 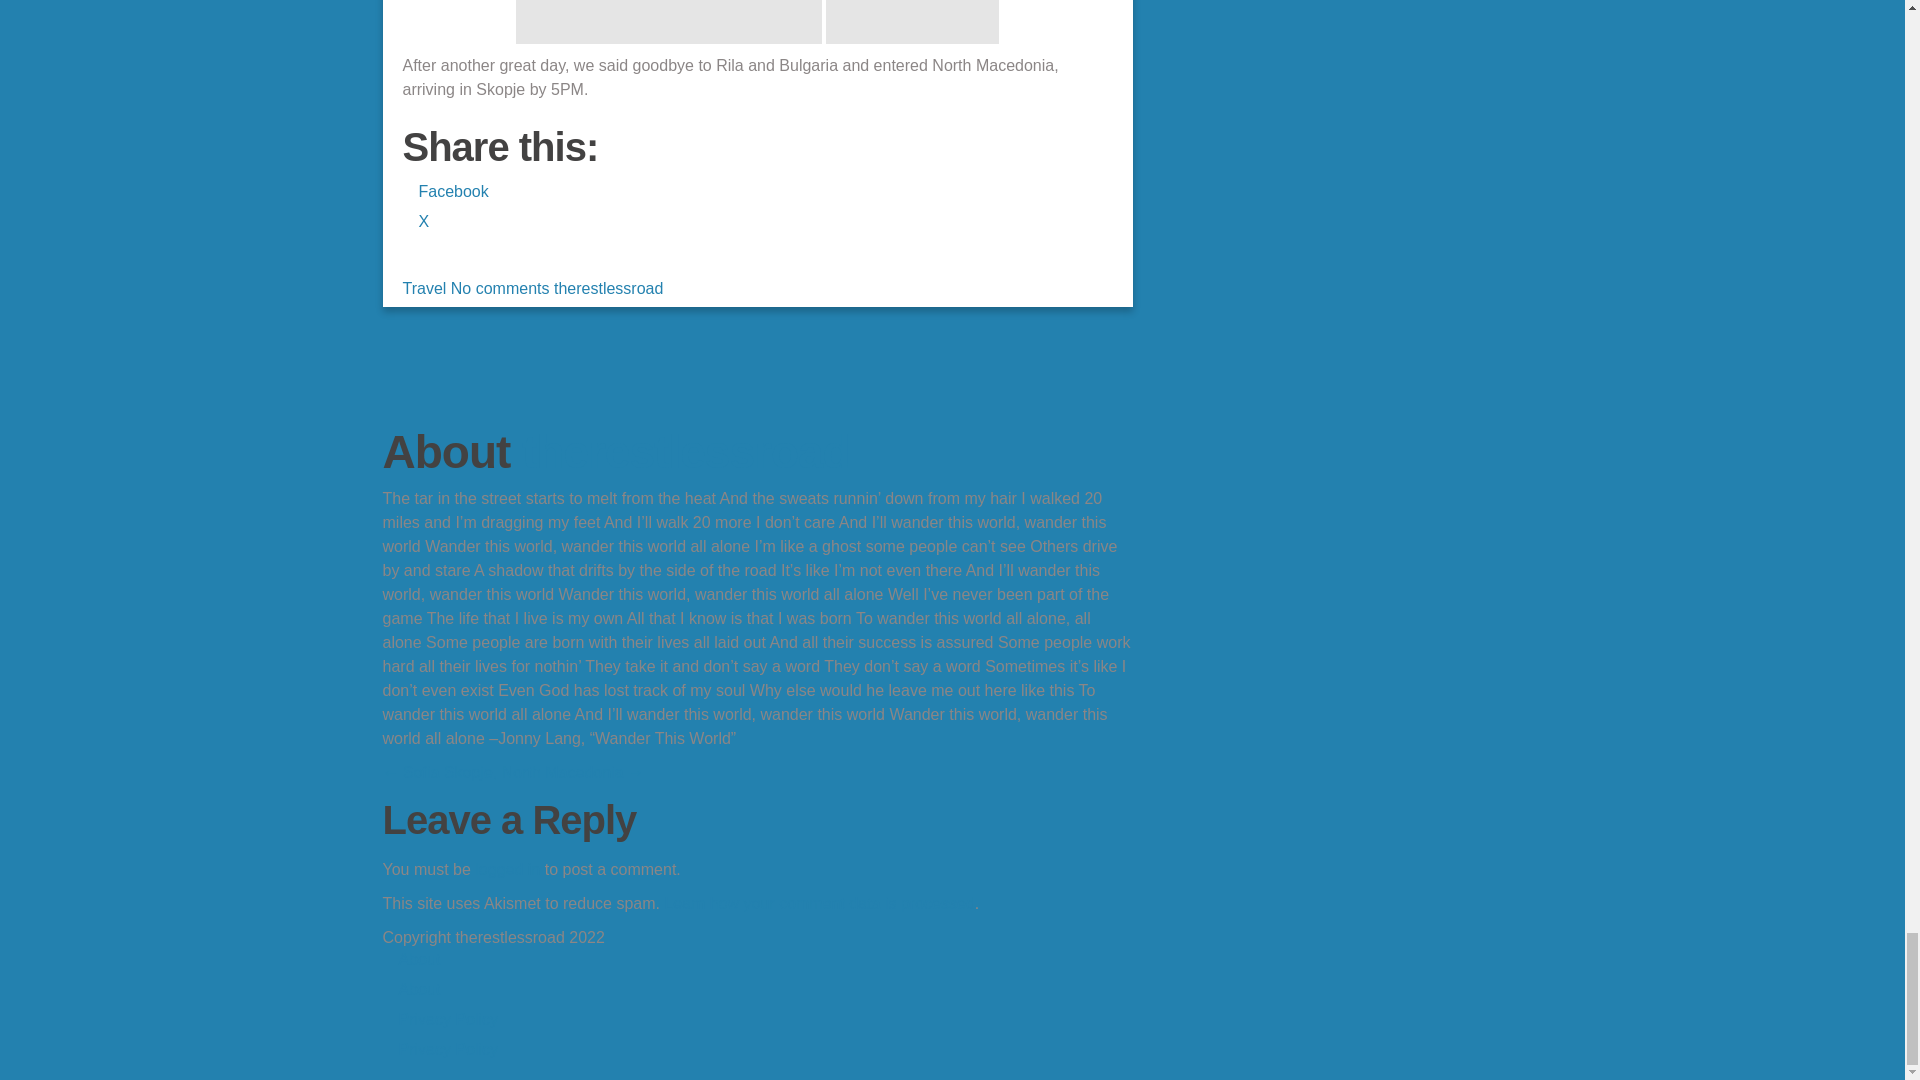 I want to click on therestlessroad, so click(x=686, y=452).